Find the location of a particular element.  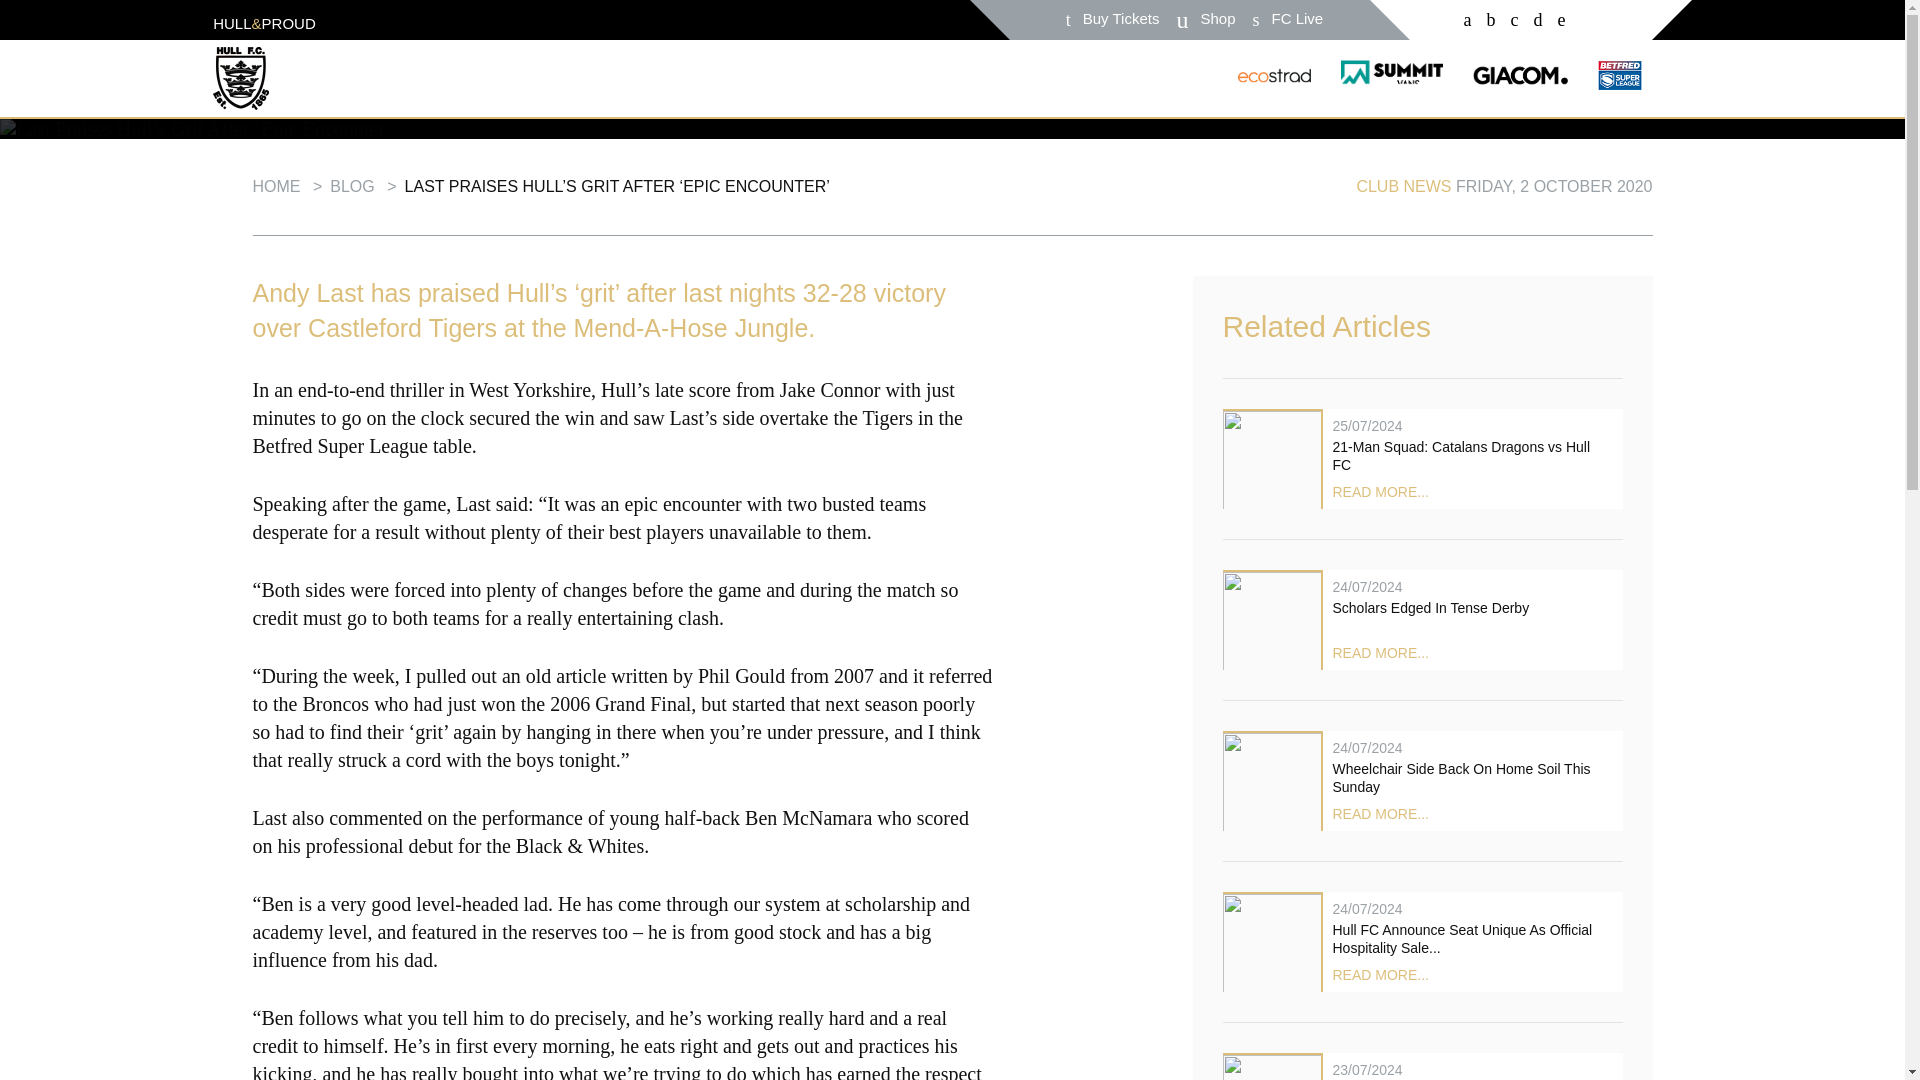

FC Live is located at coordinates (1298, 17).